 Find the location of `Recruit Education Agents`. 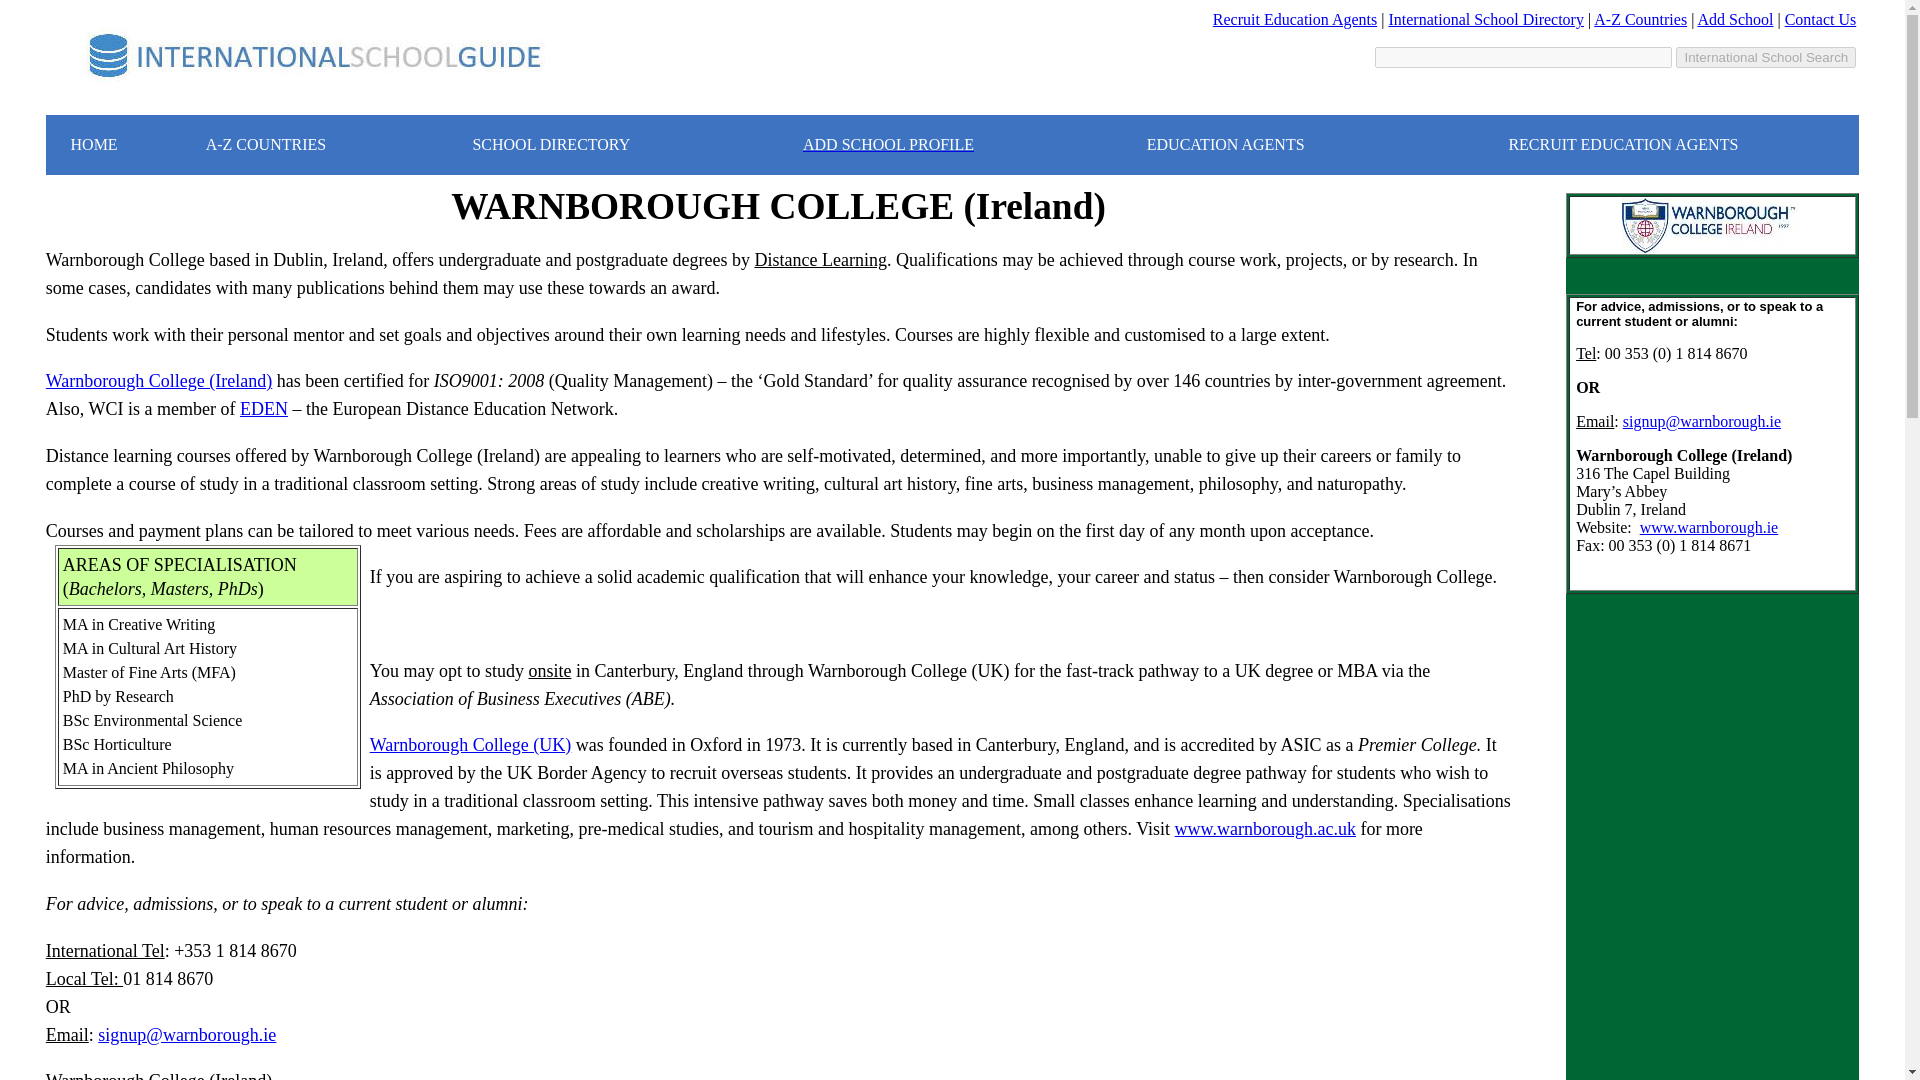

Recruit Education Agents is located at coordinates (1294, 19).